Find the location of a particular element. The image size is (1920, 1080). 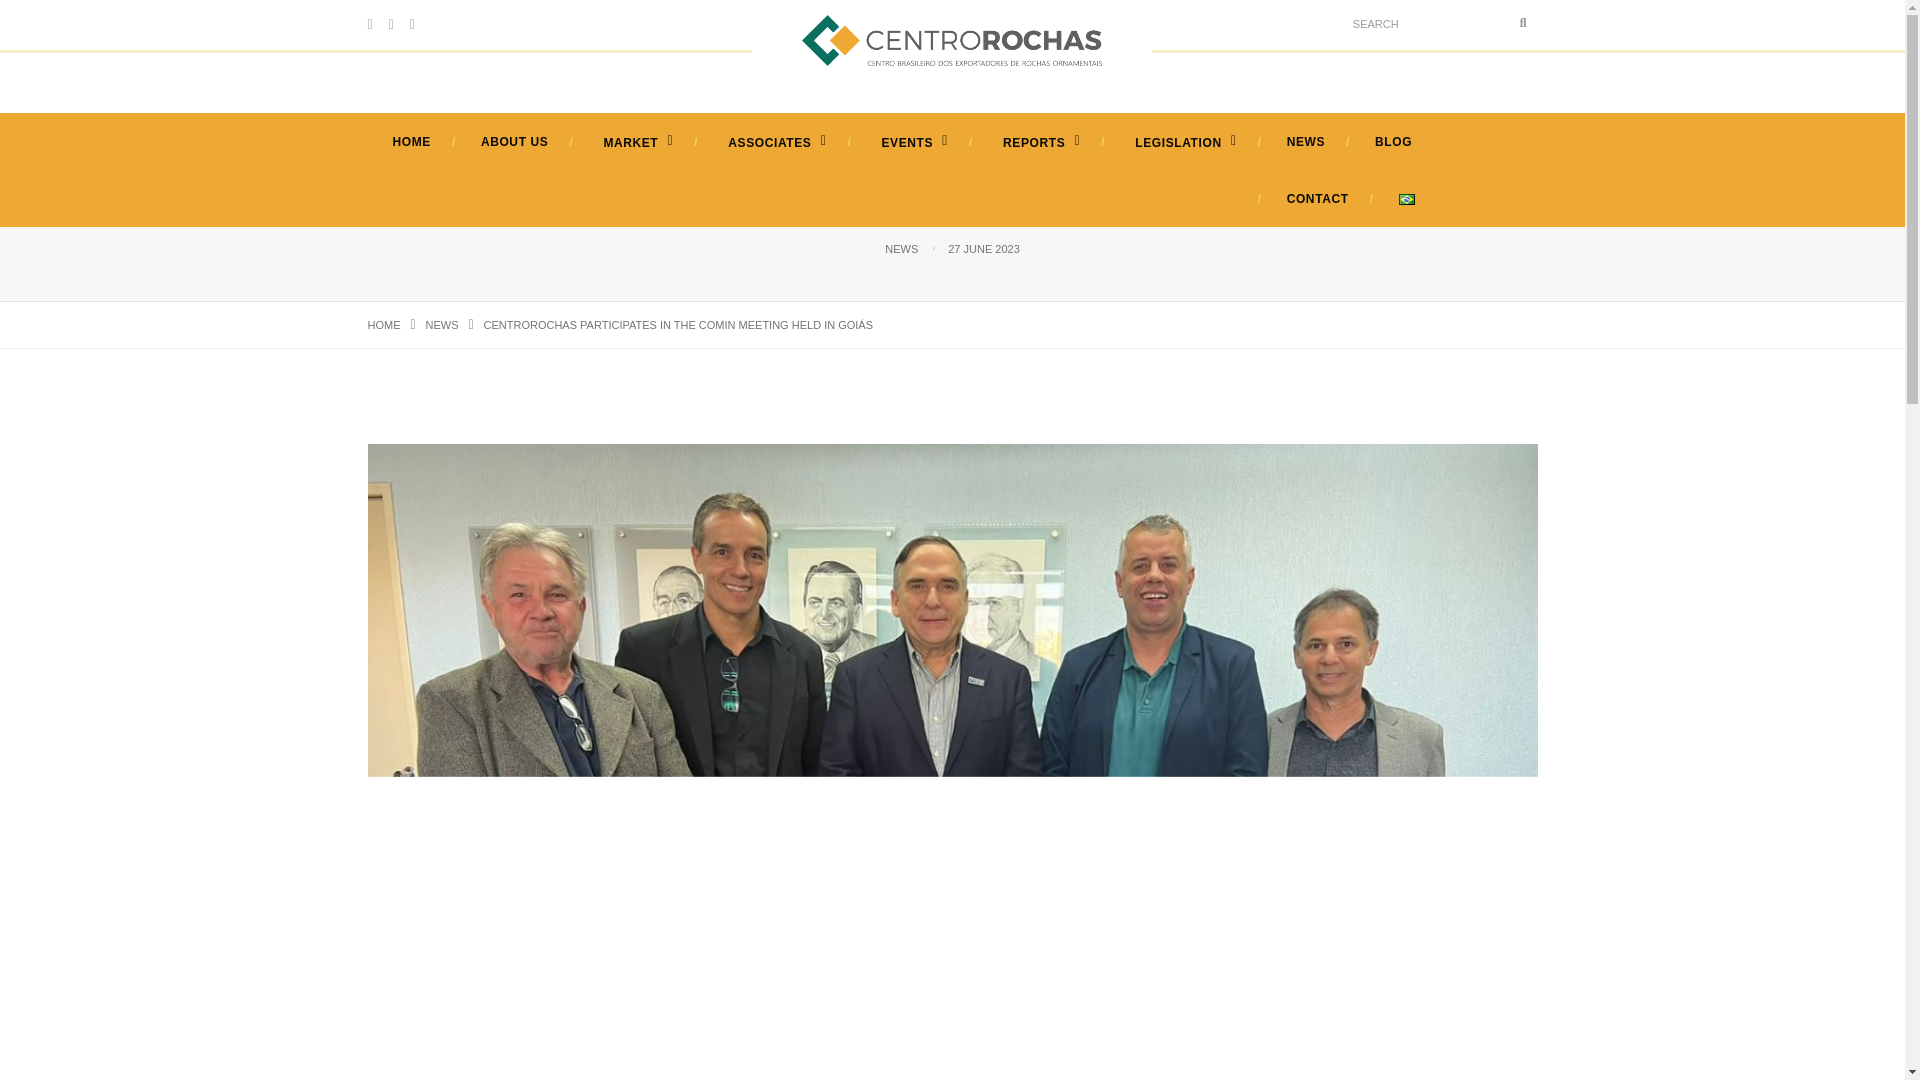

LEGISLATION is located at coordinates (1183, 143).